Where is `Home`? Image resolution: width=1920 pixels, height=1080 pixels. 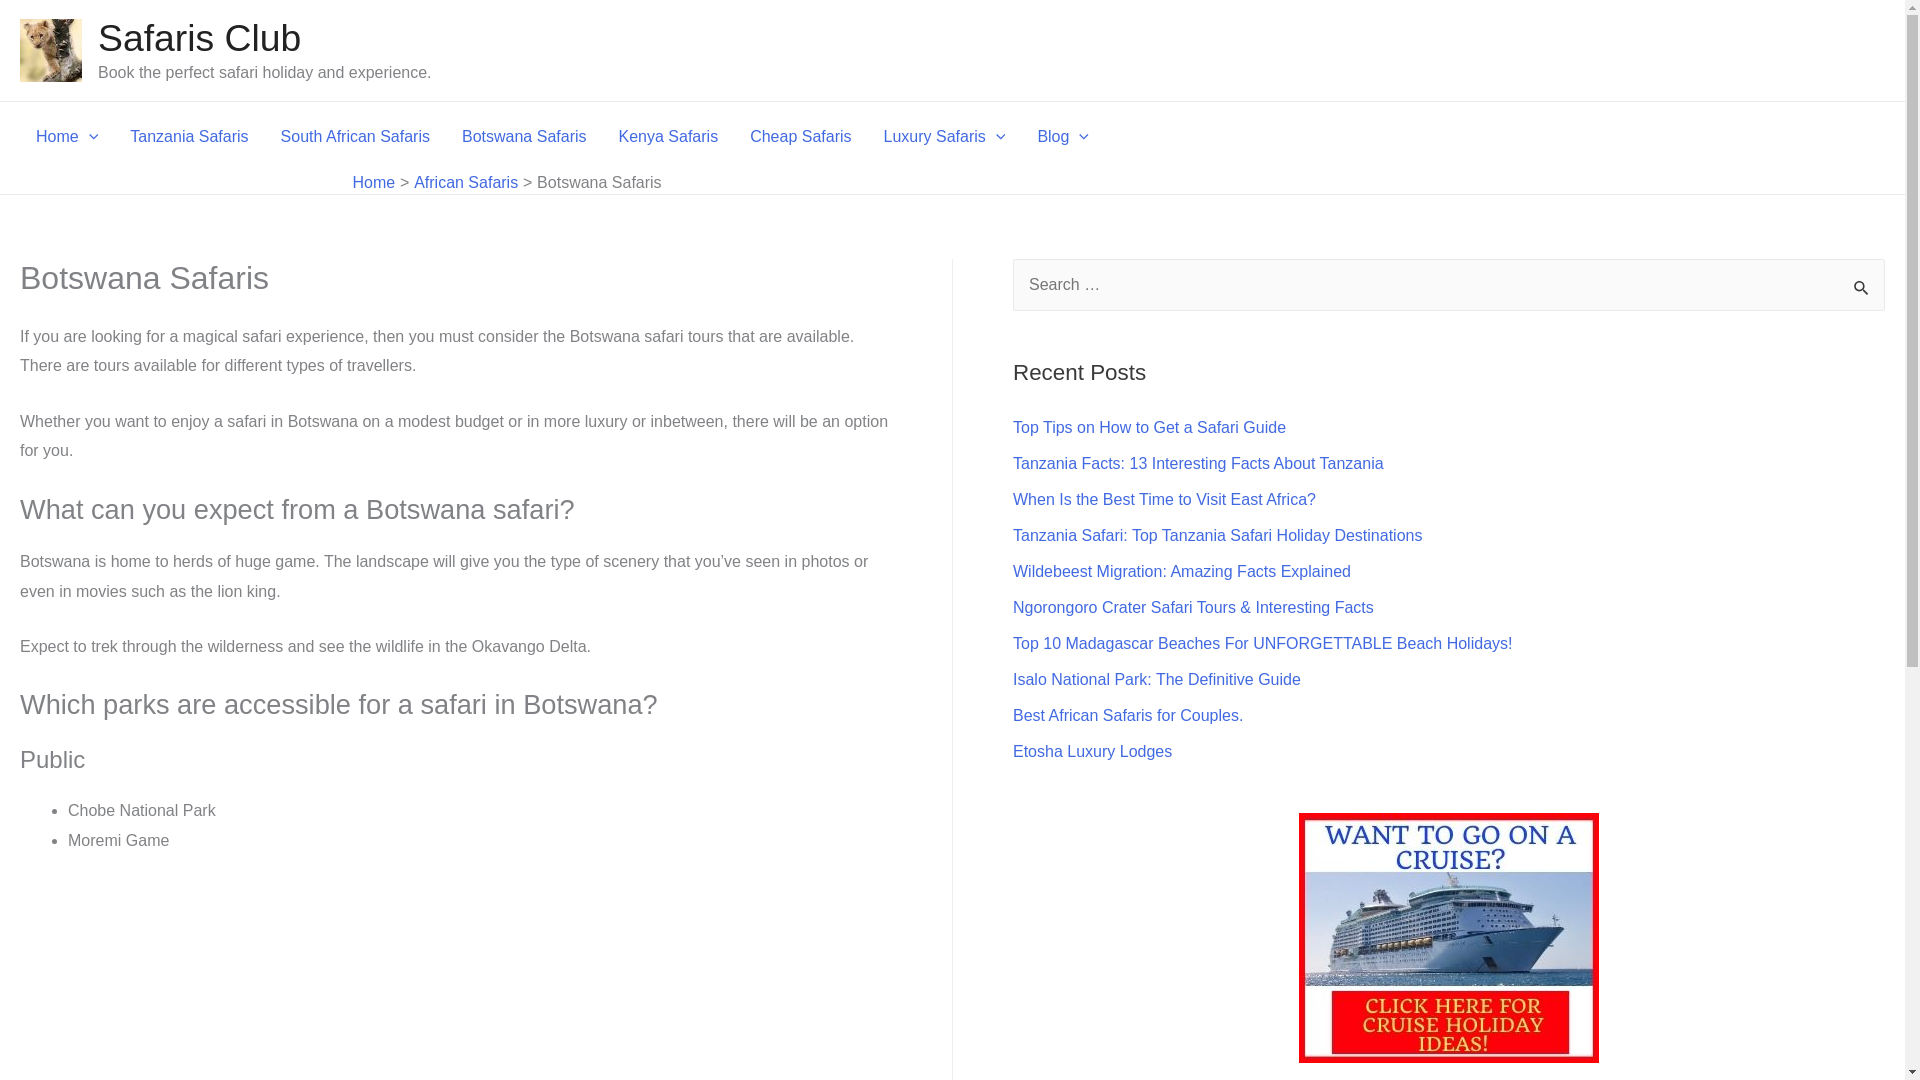
Home is located at coordinates (66, 136).